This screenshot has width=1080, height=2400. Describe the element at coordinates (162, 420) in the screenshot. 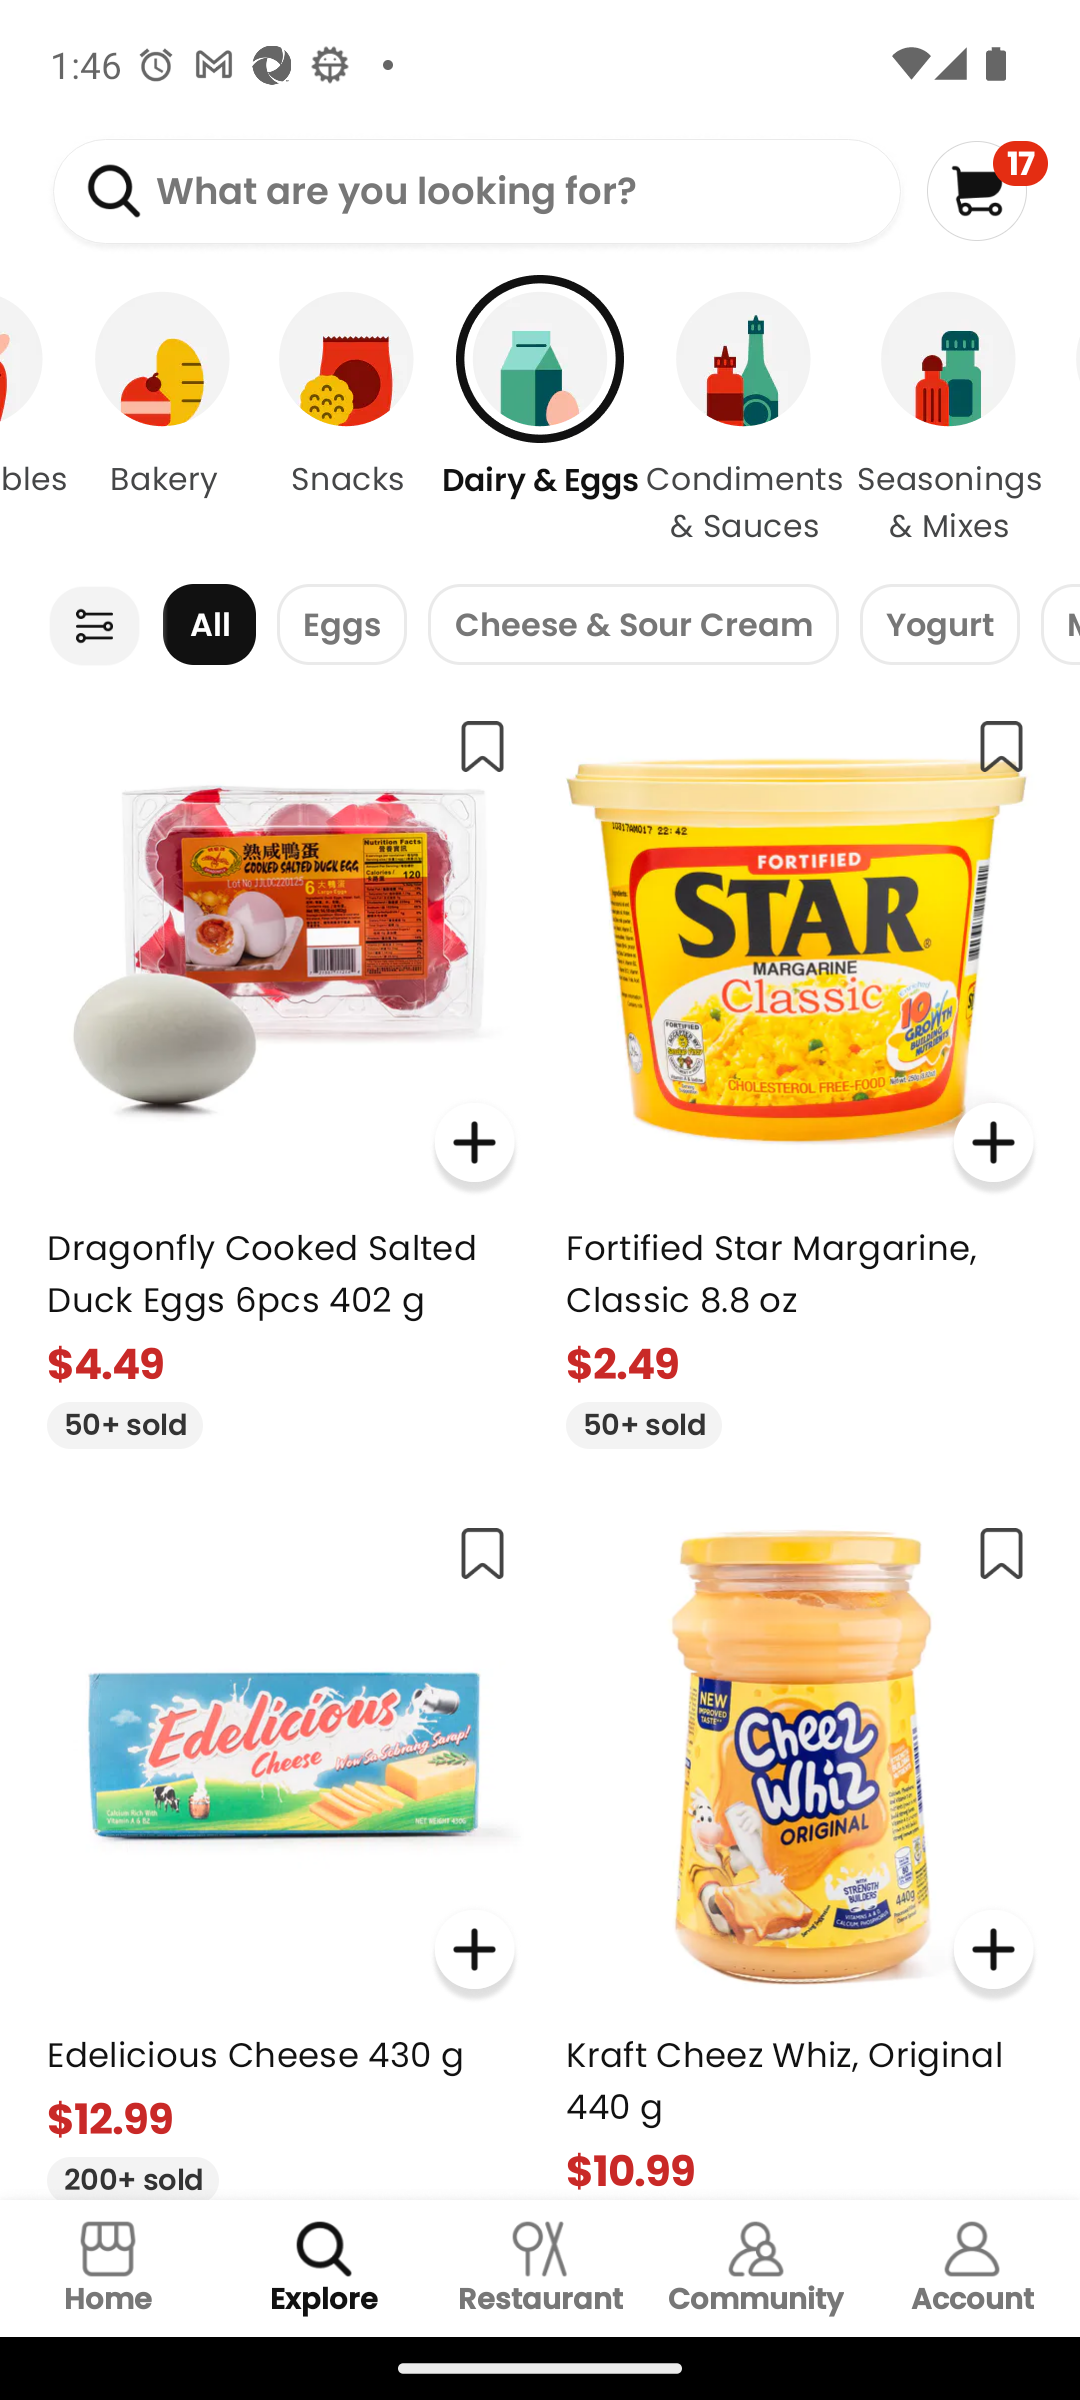

I see `Bakery` at that location.